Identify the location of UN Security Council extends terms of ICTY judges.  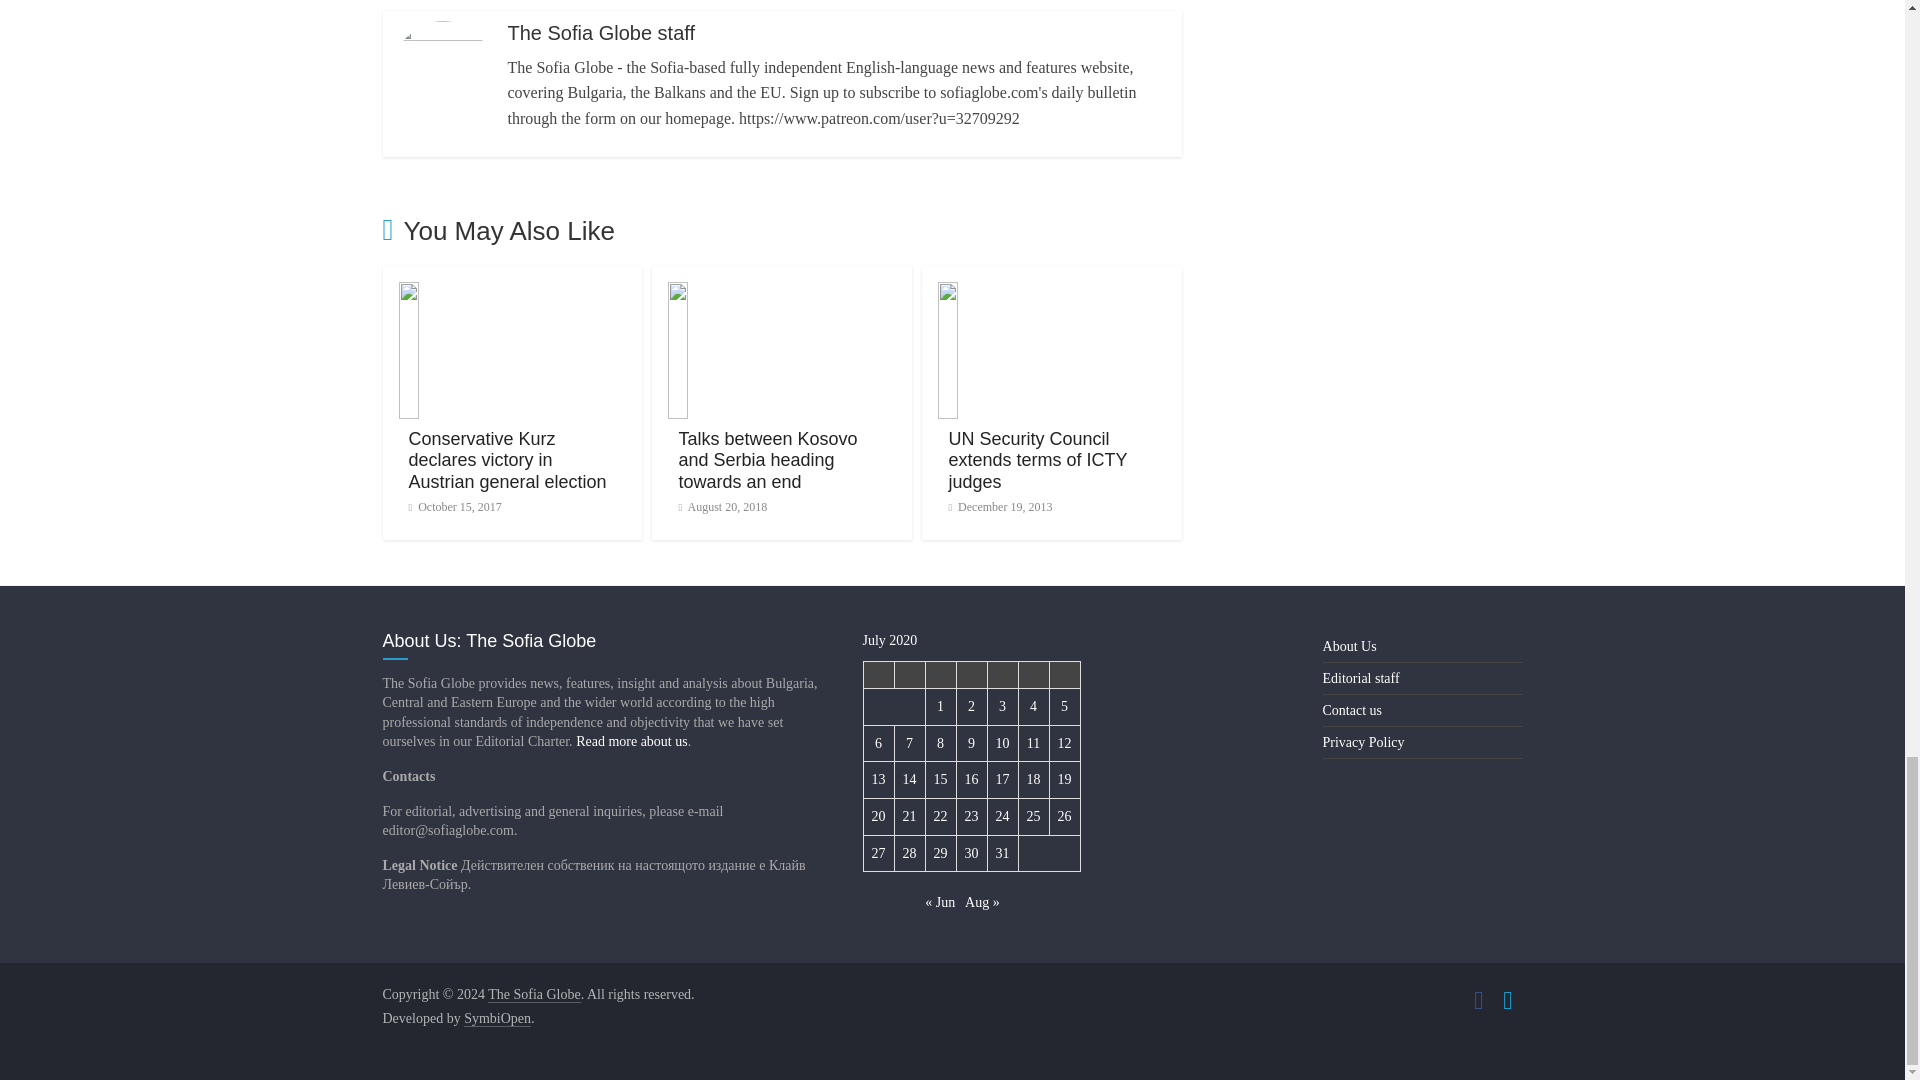
(1038, 460).